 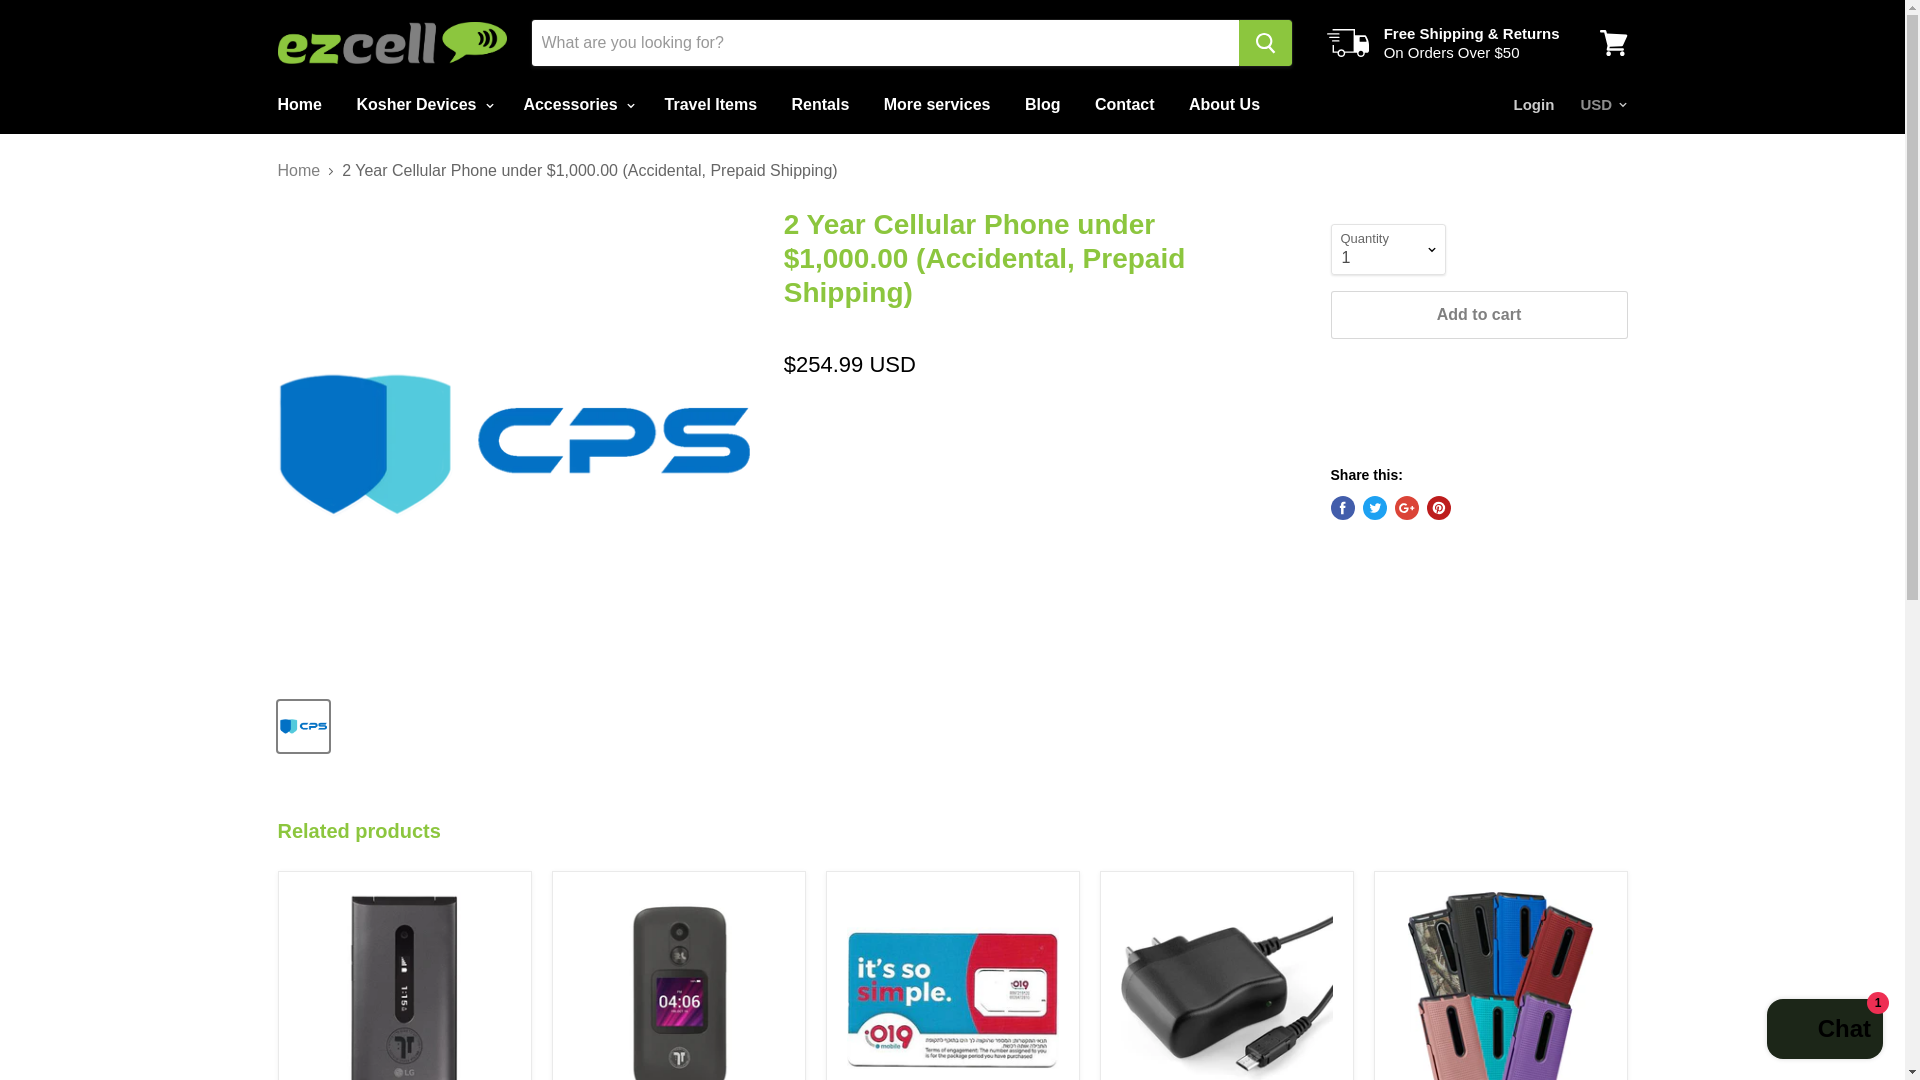 What do you see at coordinates (1042, 105) in the screenshot?
I see `Blog` at bounding box center [1042, 105].